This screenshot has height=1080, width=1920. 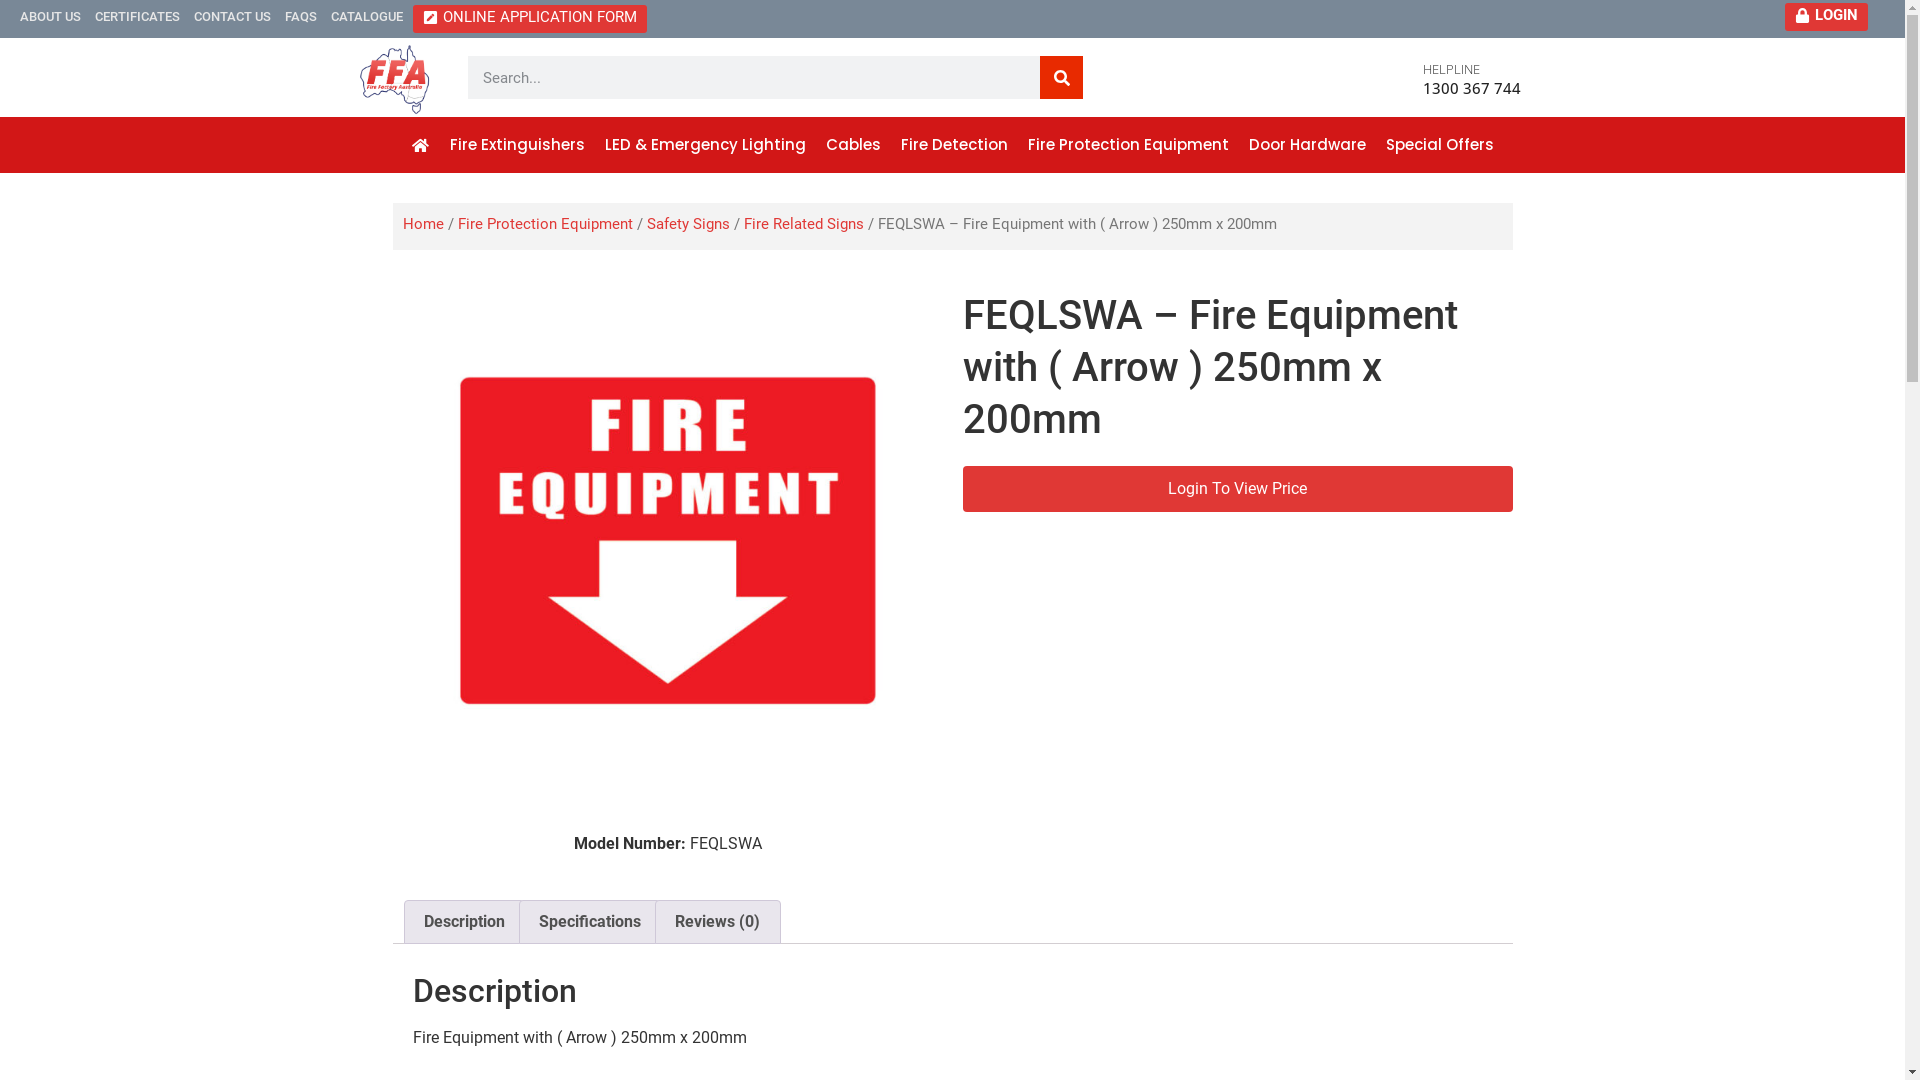 What do you see at coordinates (718, 922) in the screenshot?
I see `Reviews (0)` at bounding box center [718, 922].